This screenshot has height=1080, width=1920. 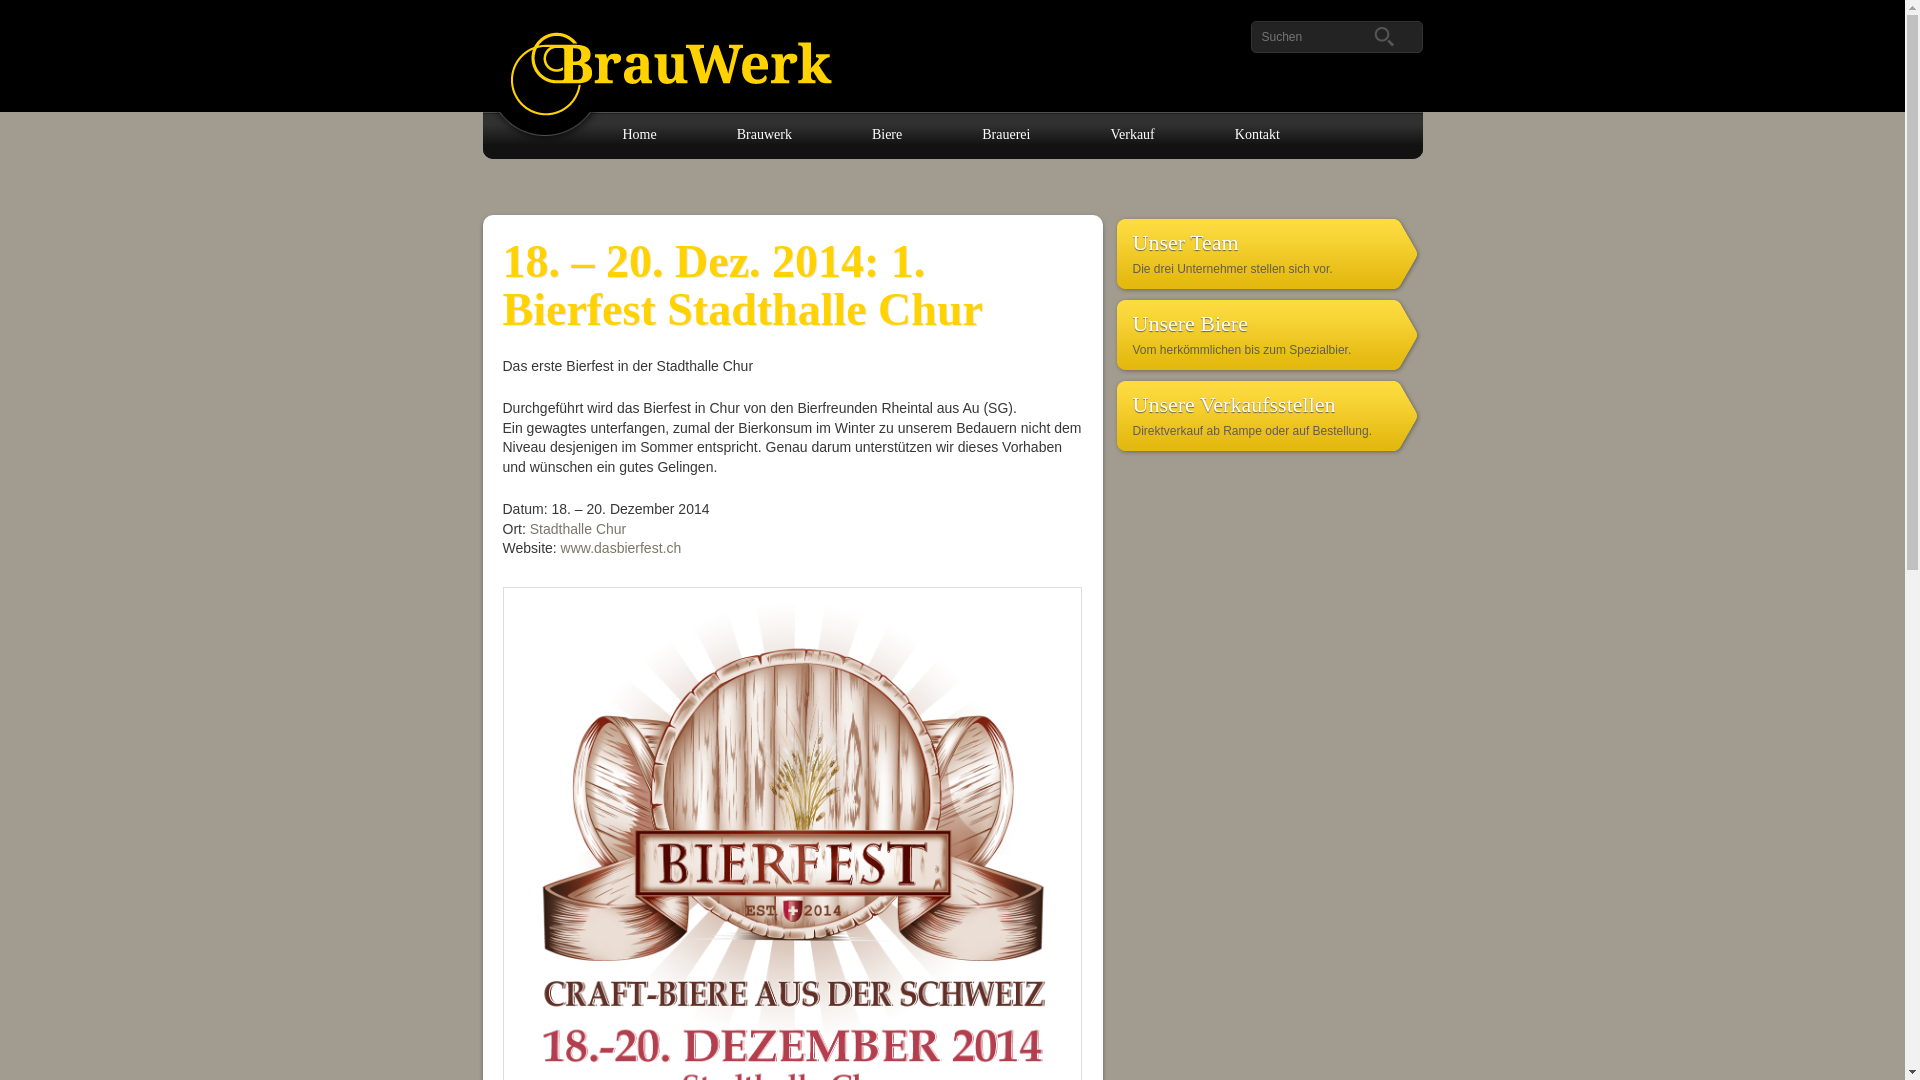 What do you see at coordinates (922, 135) in the screenshot?
I see `Biere` at bounding box center [922, 135].